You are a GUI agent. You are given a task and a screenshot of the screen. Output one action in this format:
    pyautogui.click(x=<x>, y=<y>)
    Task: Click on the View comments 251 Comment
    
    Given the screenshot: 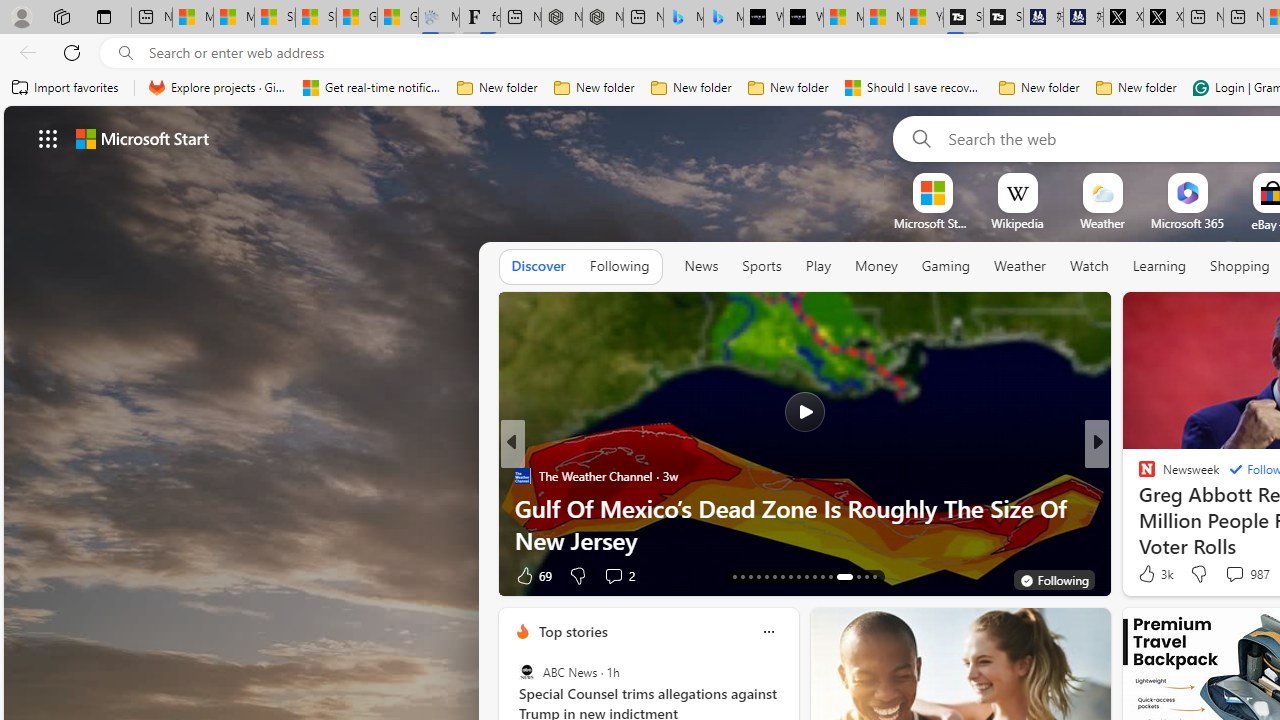 What is the action you would take?
    pyautogui.click(x=11, y=576)
    